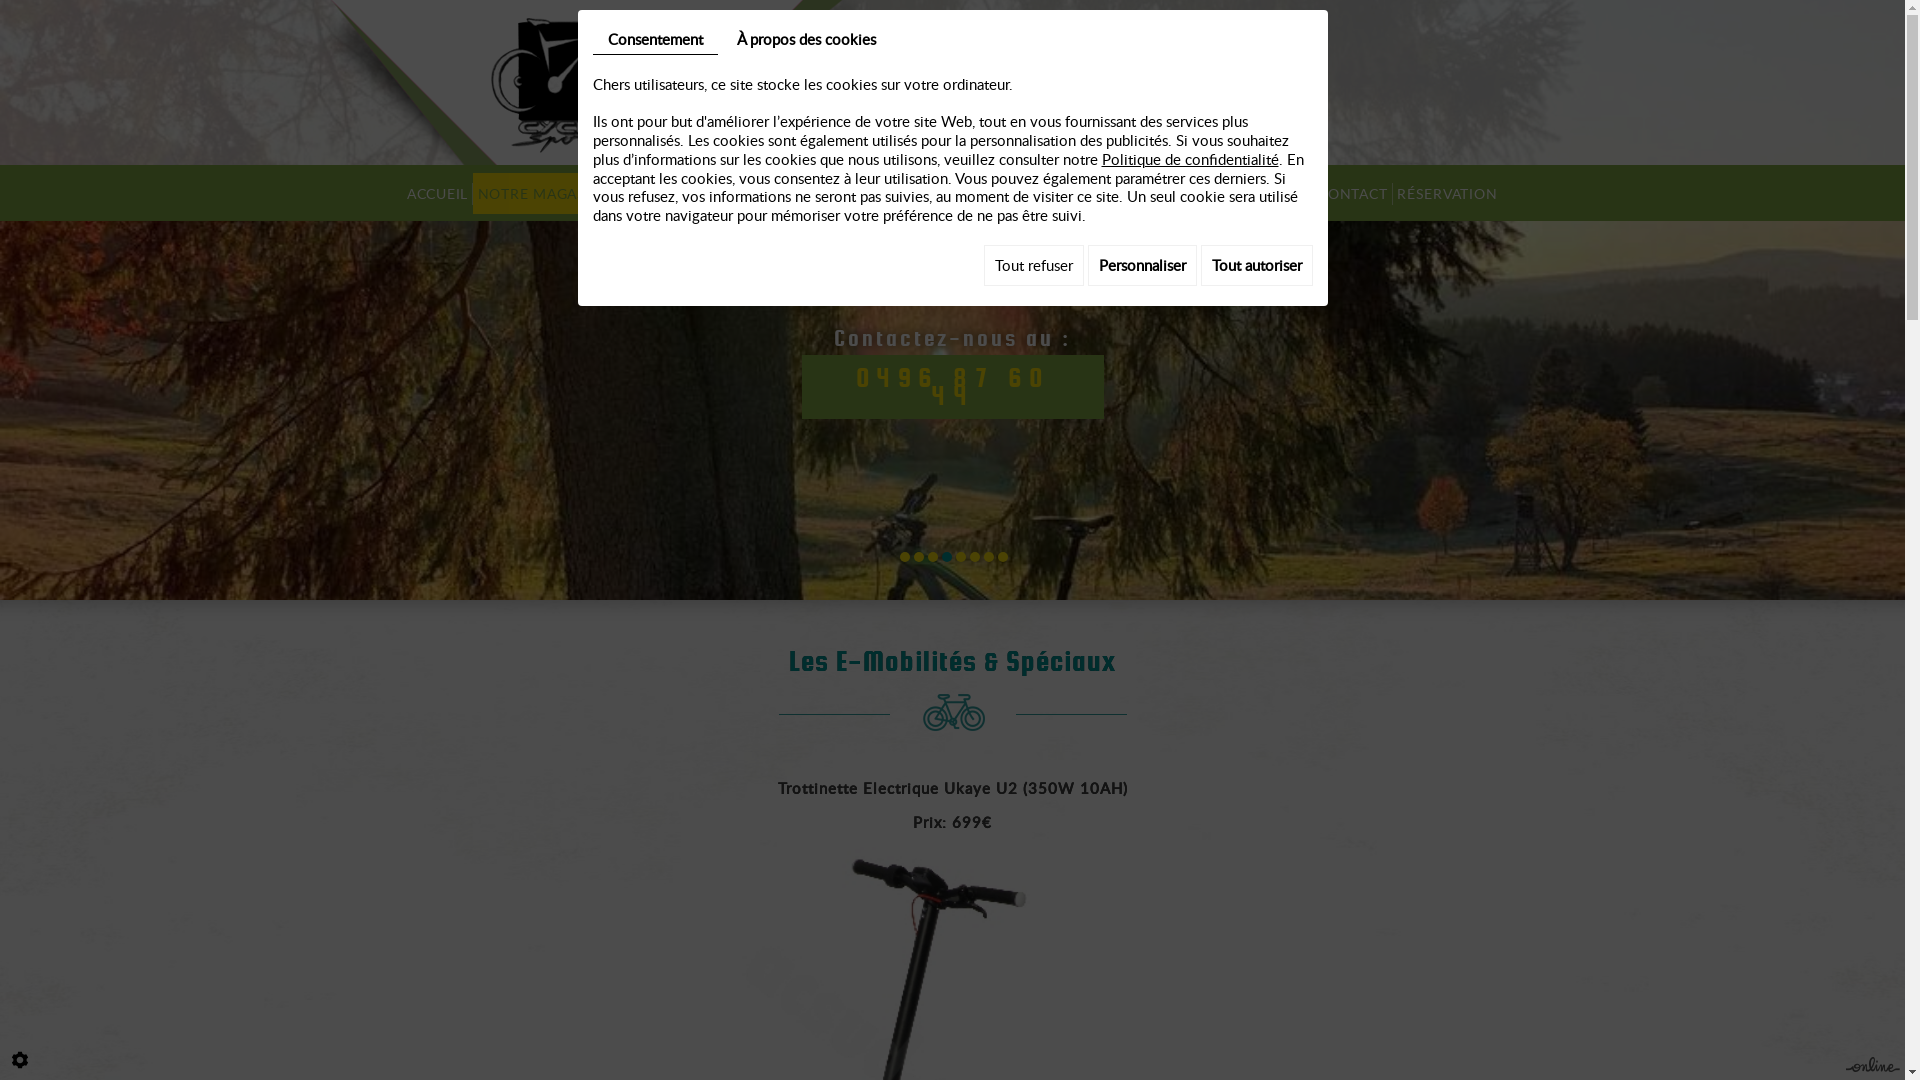 This screenshot has width=1920, height=1080. What do you see at coordinates (654, 40) in the screenshot?
I see `Consentement` at bounding box center [654, 40].